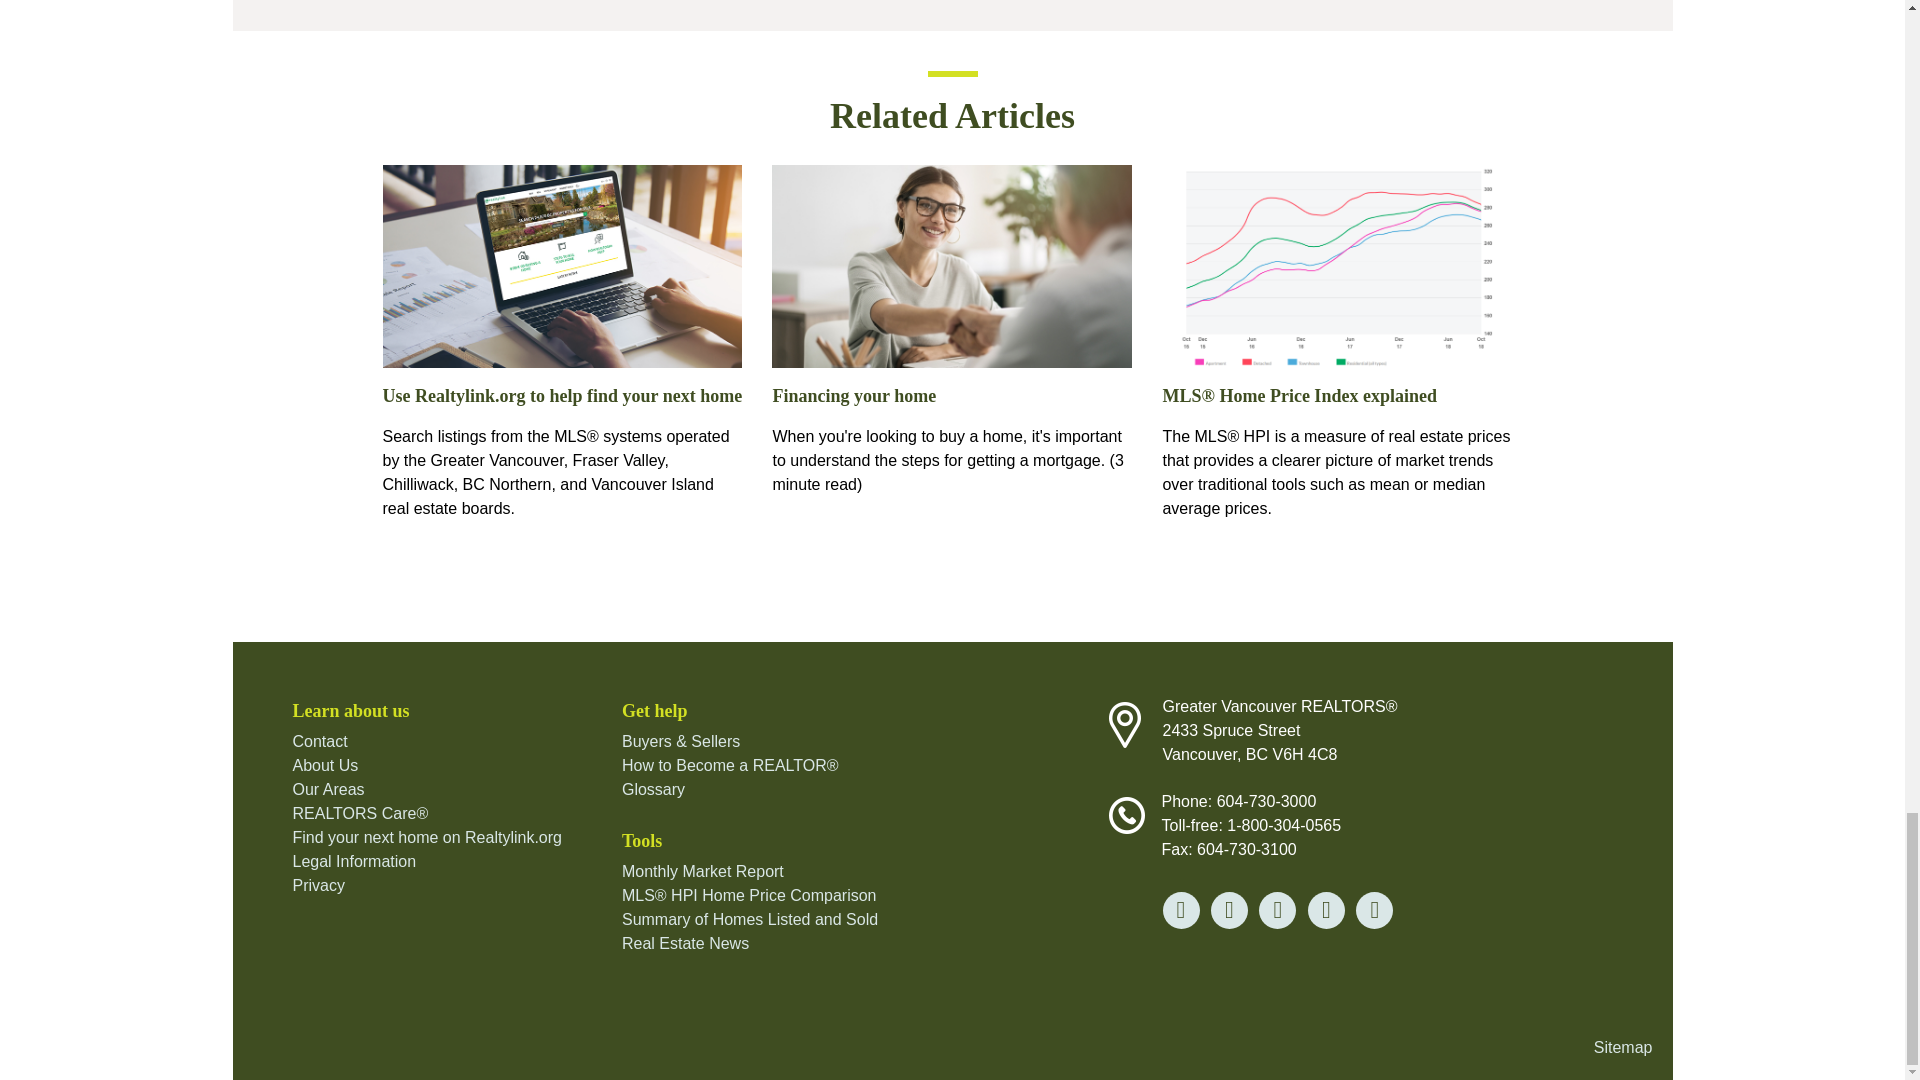 This screenshot has height=1080, width=1920. I want to click on Monthly Market Report, so click(702, 871).